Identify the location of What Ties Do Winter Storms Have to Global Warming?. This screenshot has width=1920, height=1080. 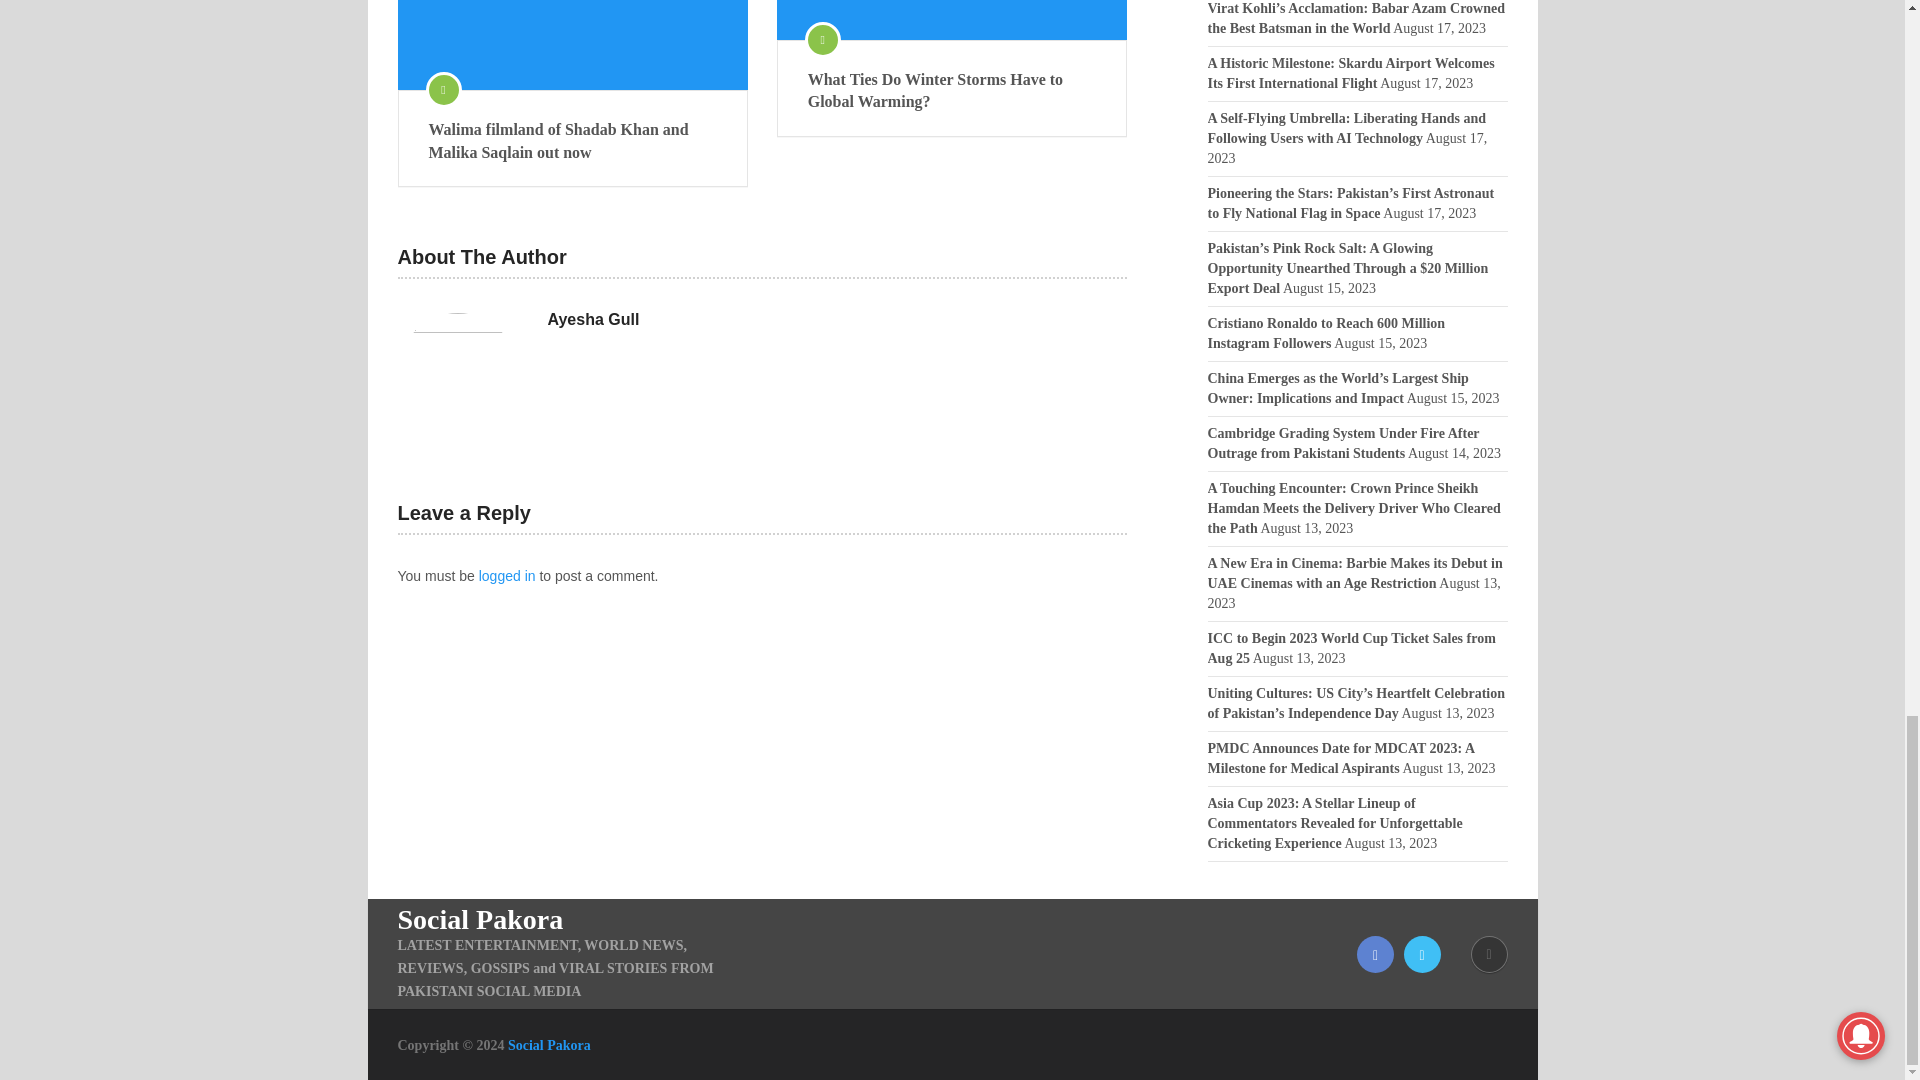
(952, 20).